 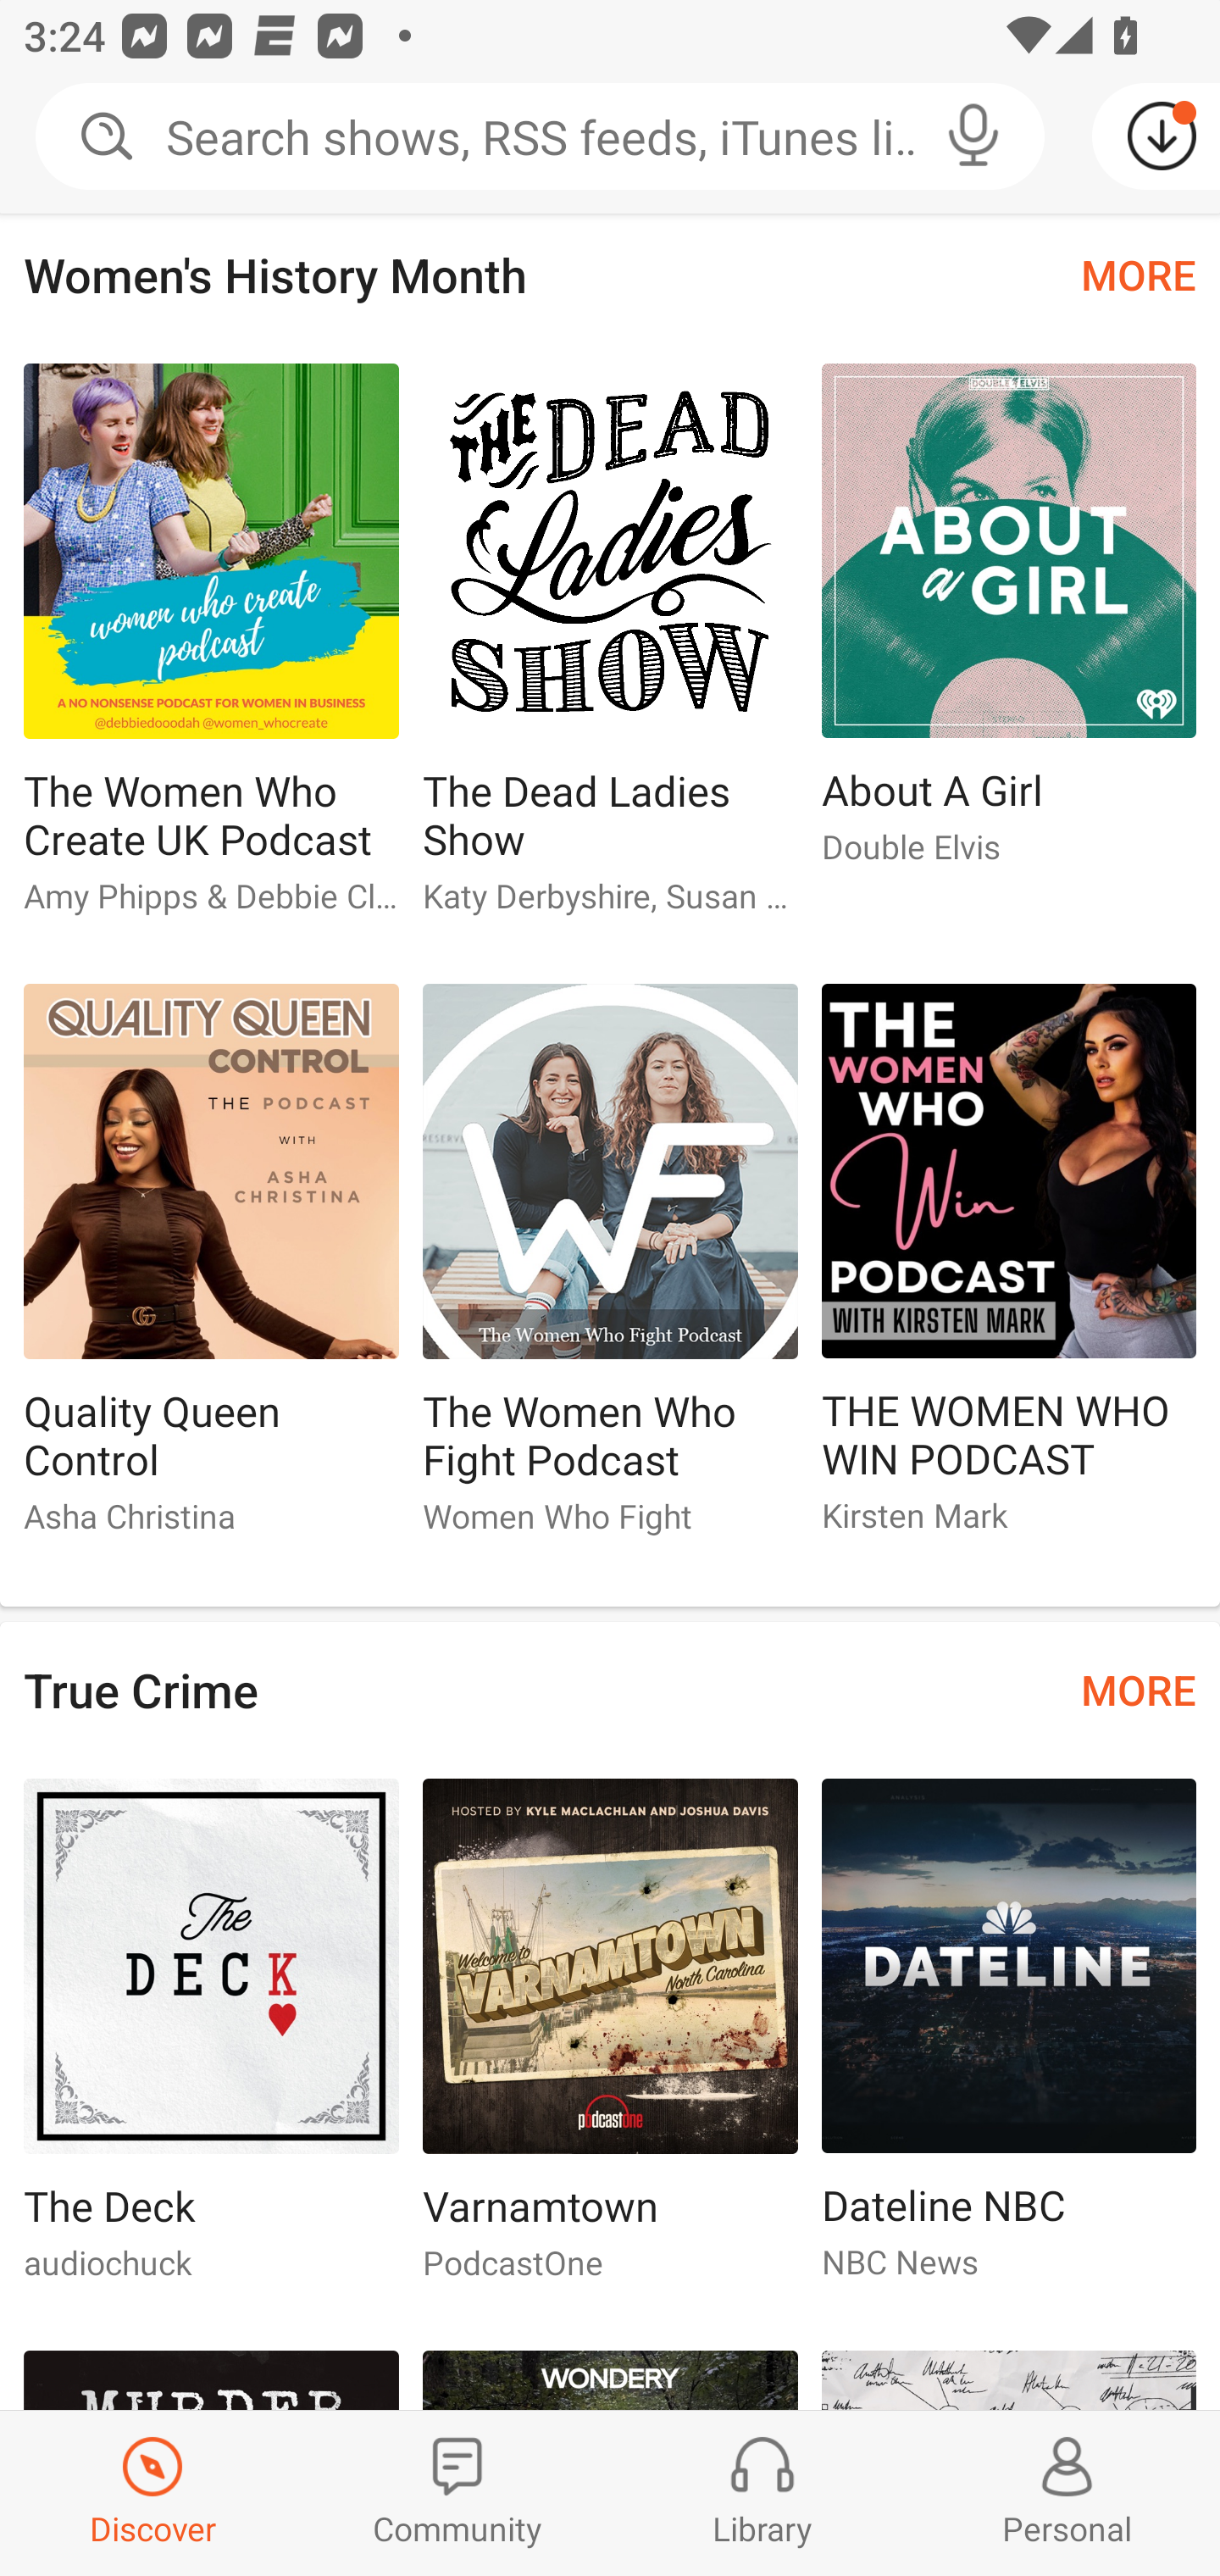 I want to click on About A Girl About A Girl Double Elvis, so click(x=1009, y=627).